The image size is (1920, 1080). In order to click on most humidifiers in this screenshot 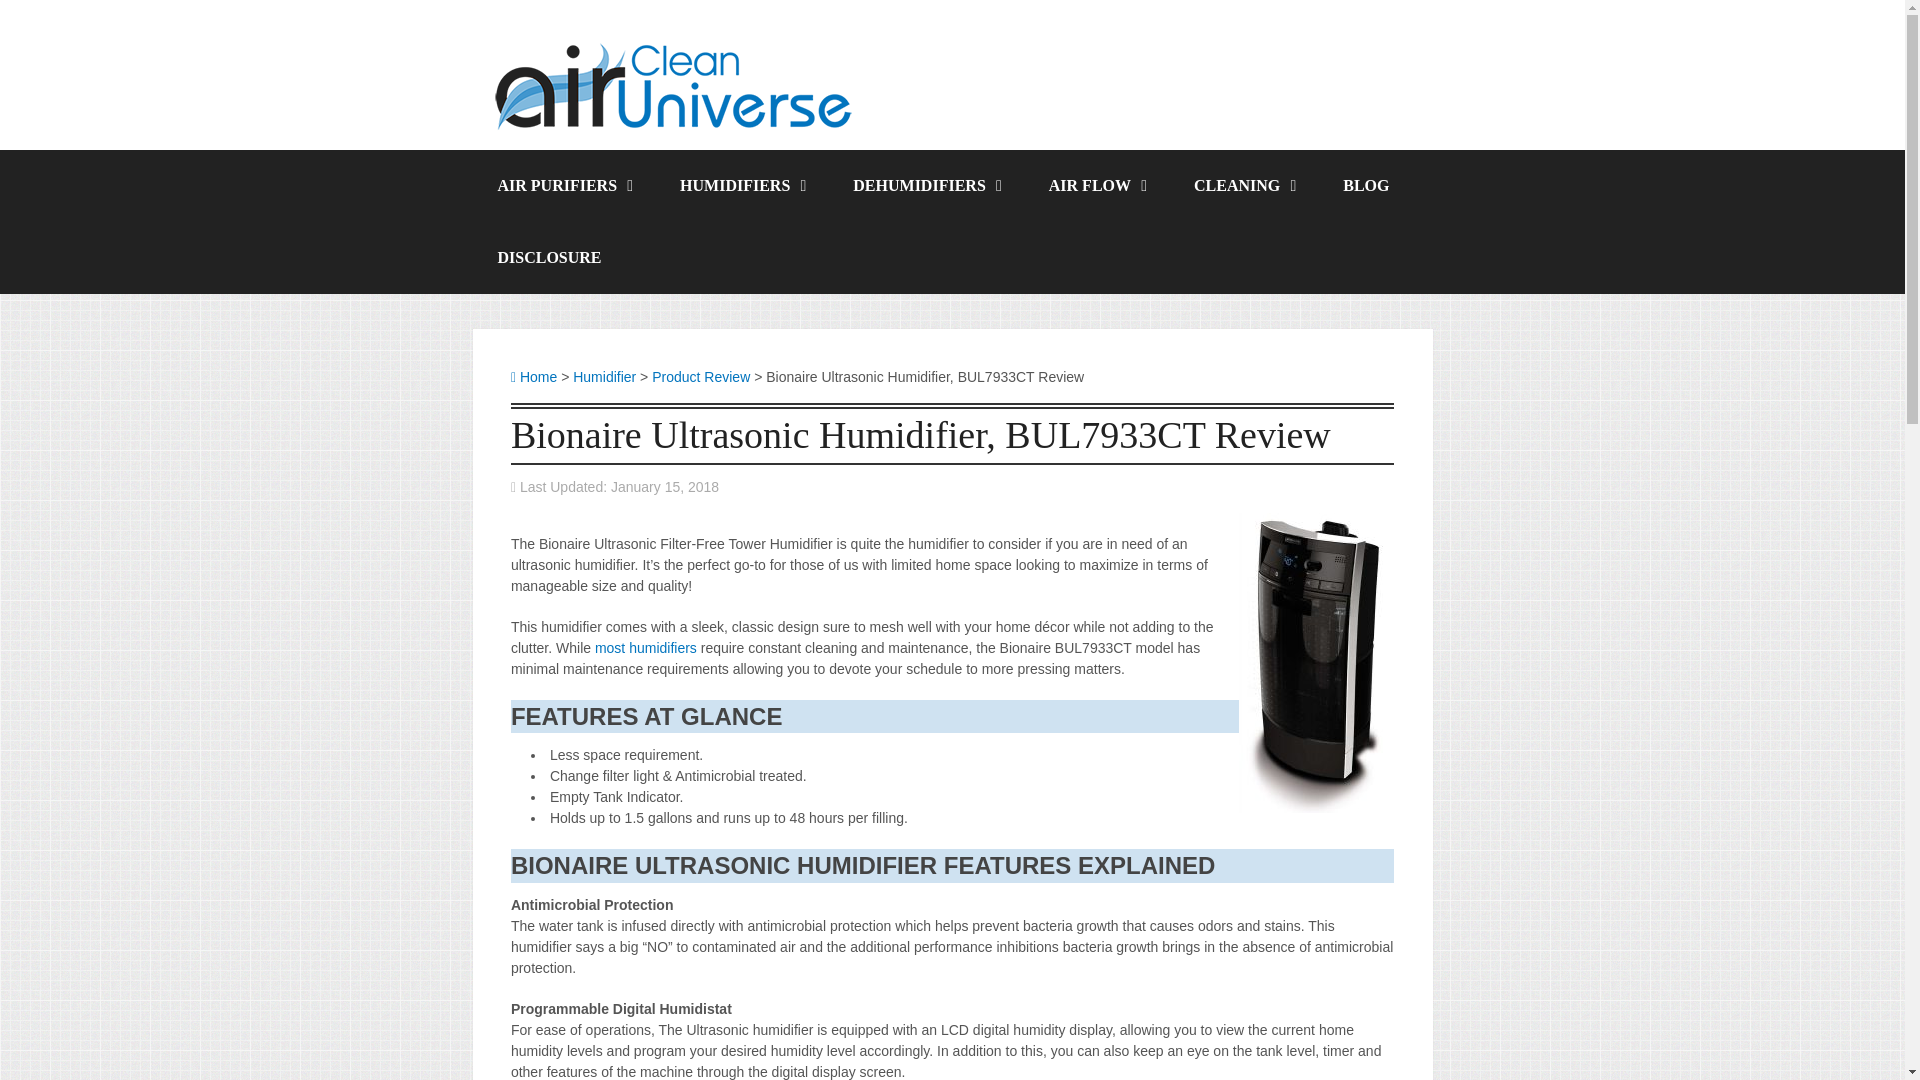, I will do `click(646, 648)`.